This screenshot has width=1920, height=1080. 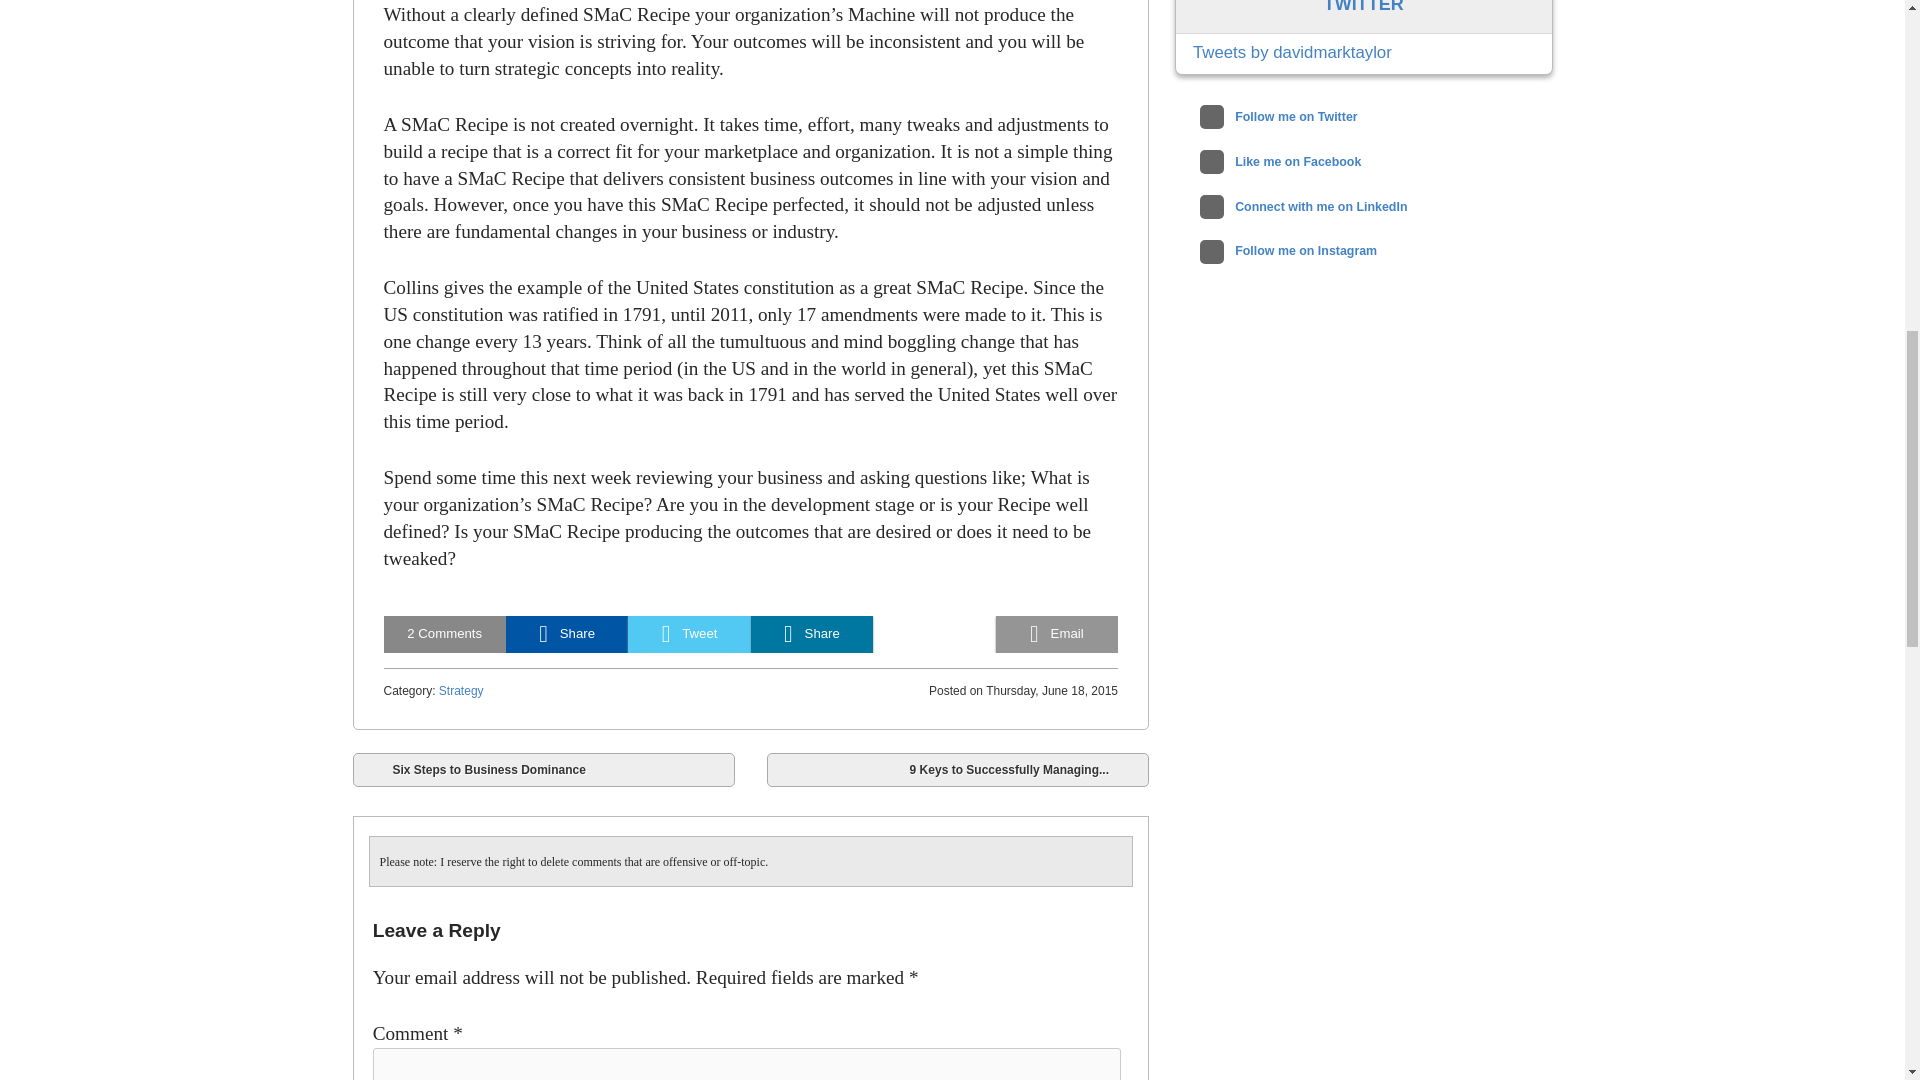 What do you see at coordinates (812, 634) in the screenshot?
I see `Share` at bounding box center [812, 634].